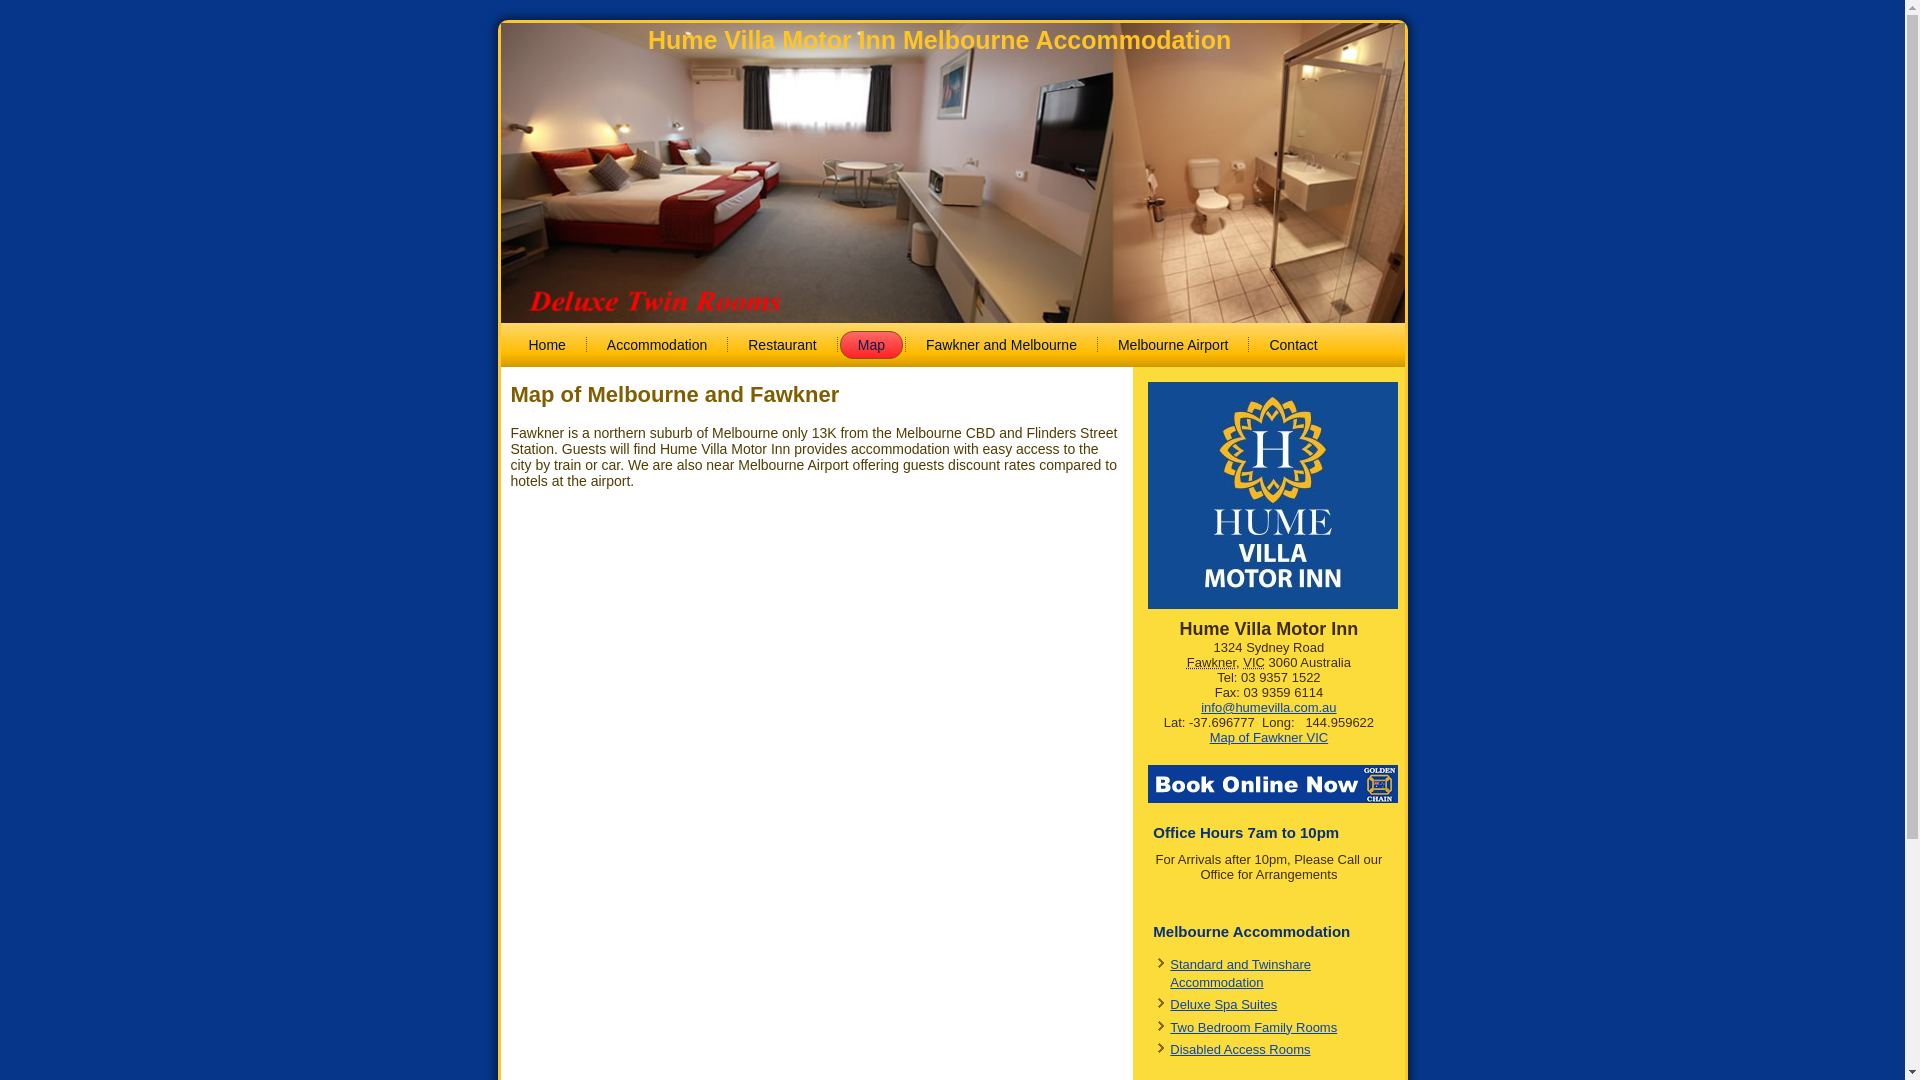 This screenshot has height=1080, width=1920. What do you see at coordinates (782, 345) in the screenshot?
I see `Restaurant` at bounding box center [782, 345].